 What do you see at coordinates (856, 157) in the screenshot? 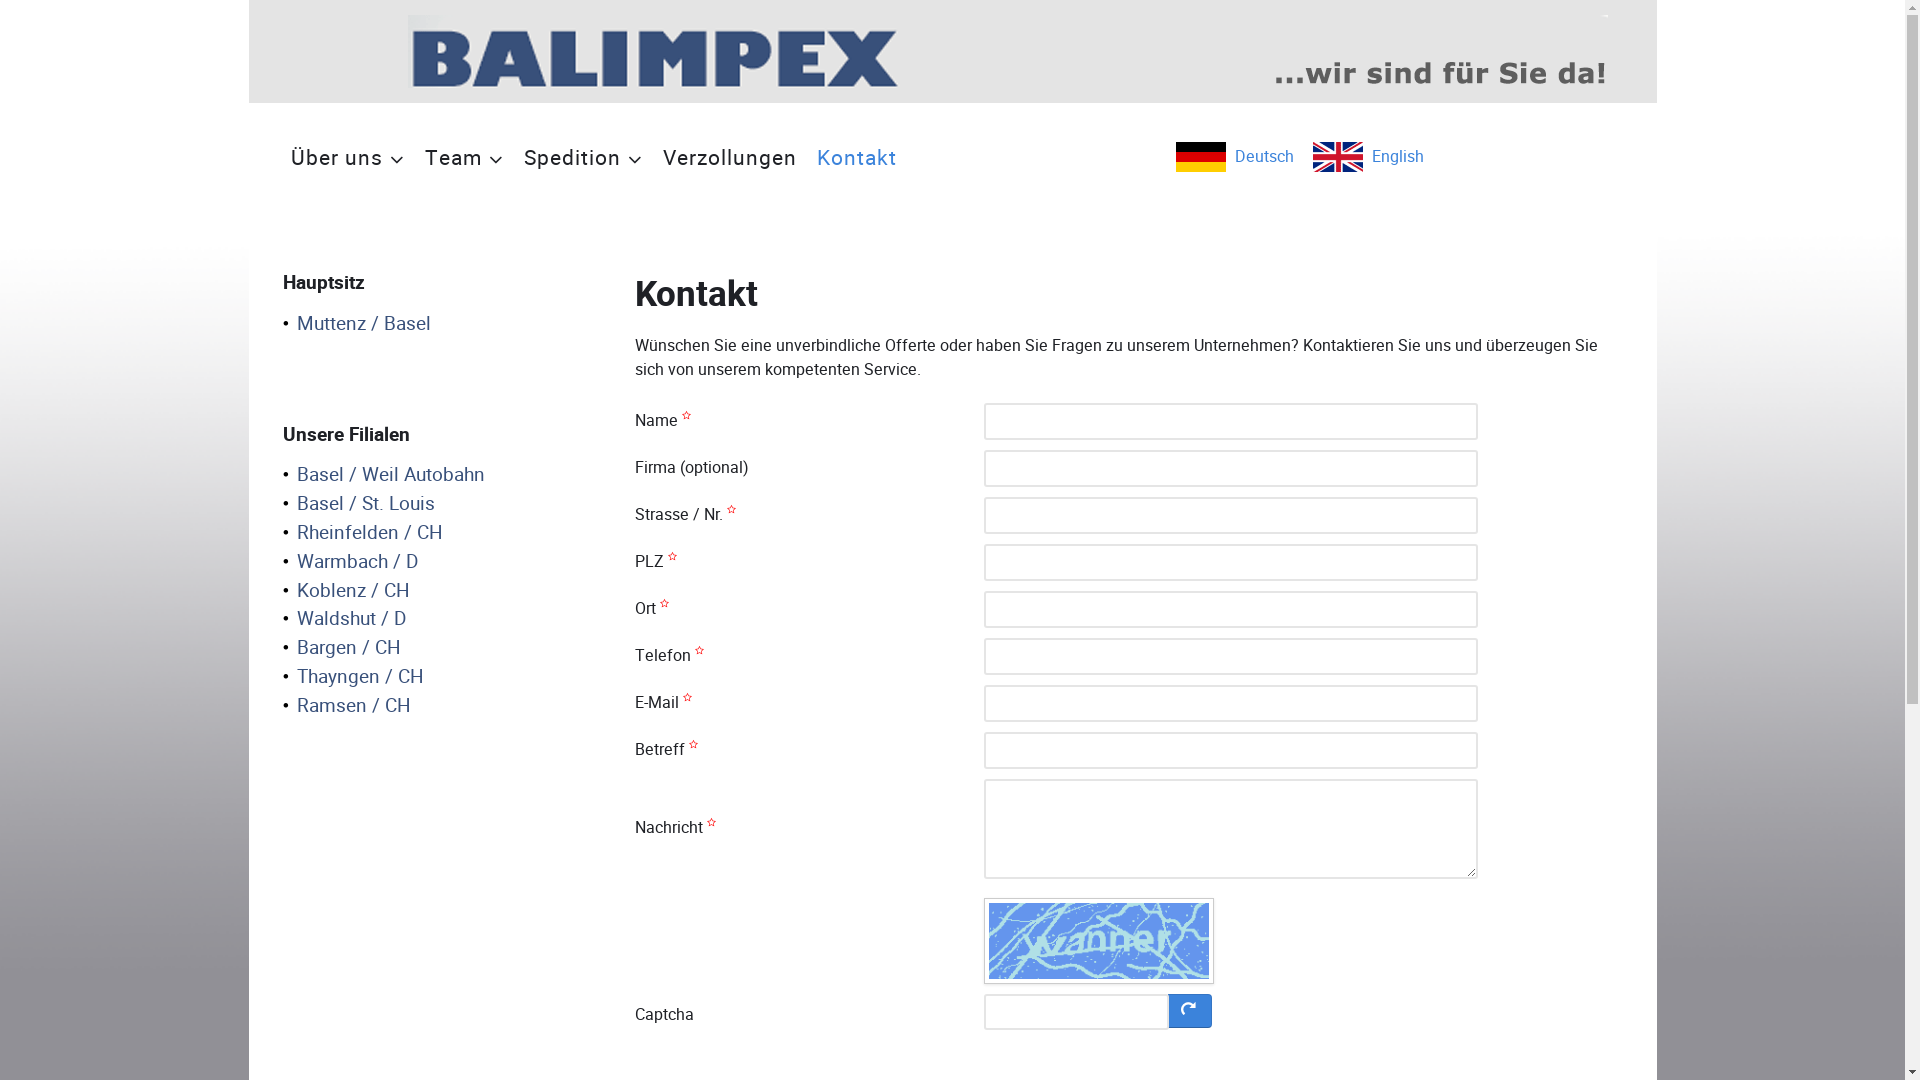
I see `Kontakt` at bounding box center [856, 157].